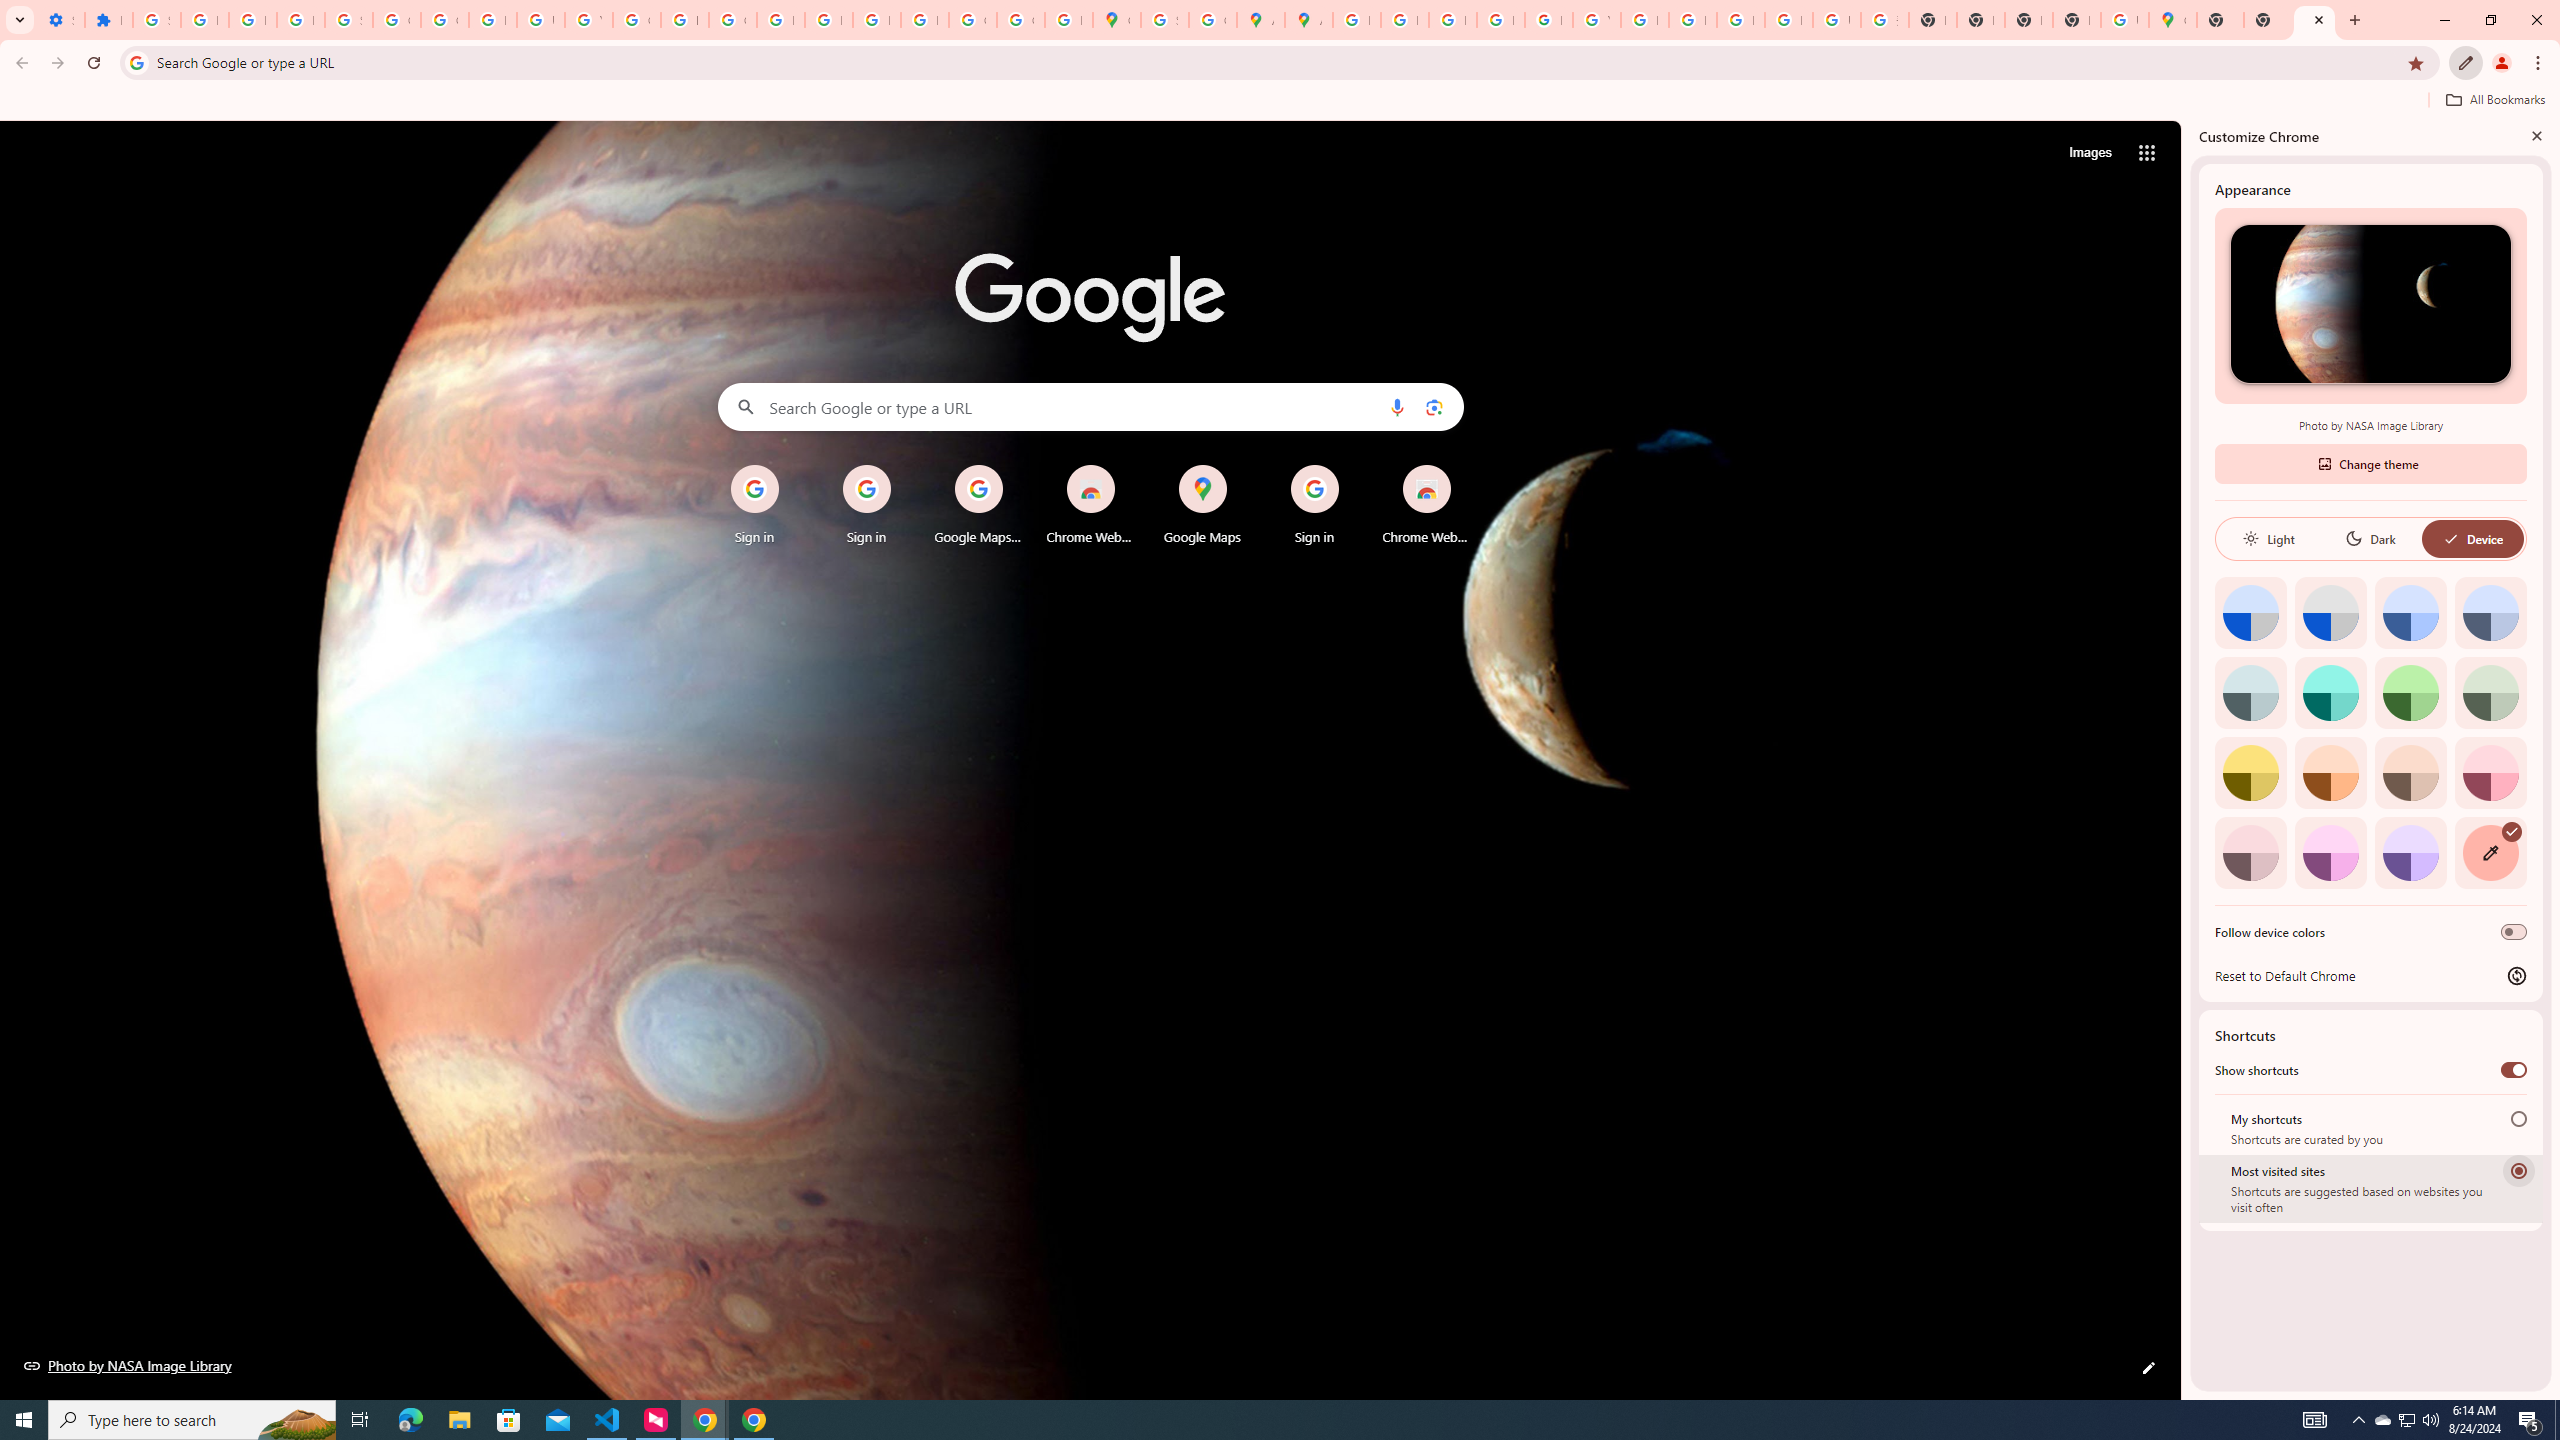  What do you see at coordinates (1164, 20) in the screenshot?
I see `Sign in - Google Accounts` at bounding box center [1164, 20].